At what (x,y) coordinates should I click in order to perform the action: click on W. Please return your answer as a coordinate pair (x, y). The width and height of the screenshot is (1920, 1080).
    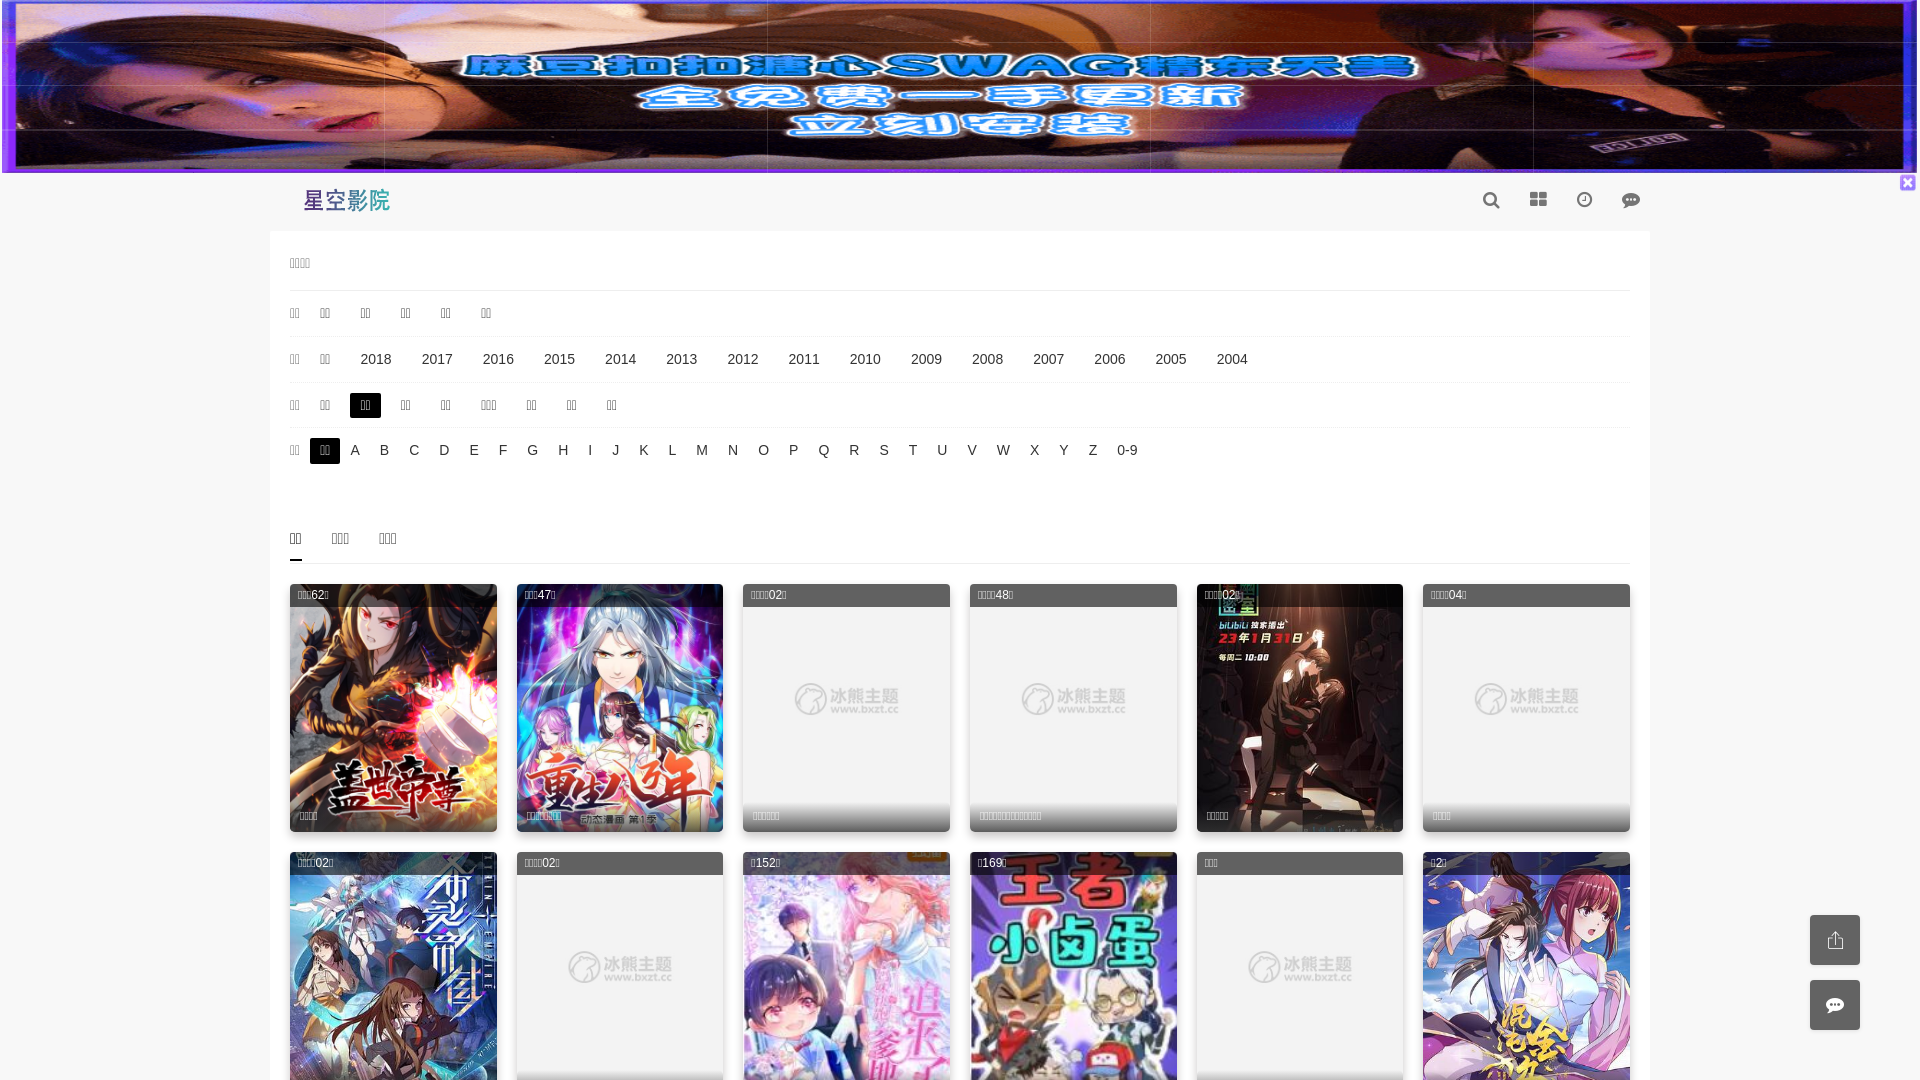
    Looking at the image, I should click on (1004, 451).